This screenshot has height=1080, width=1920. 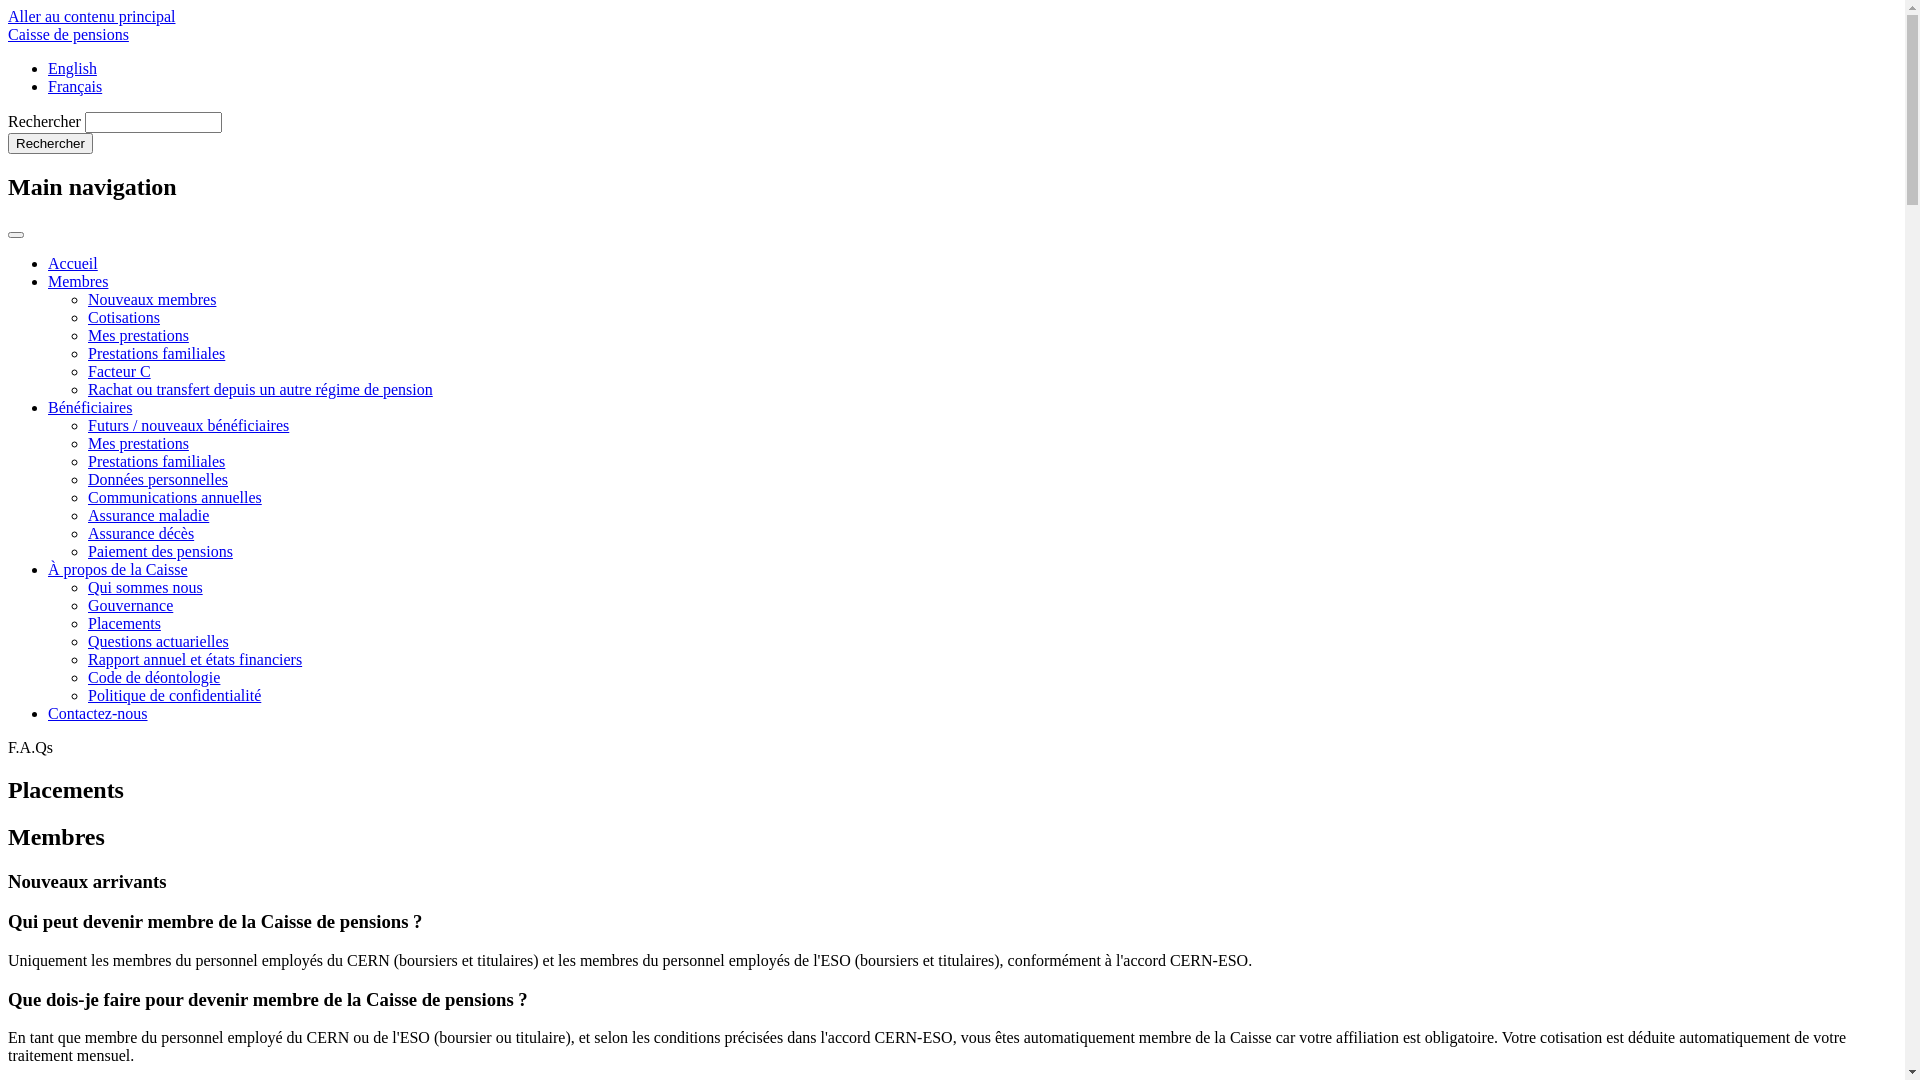 I want to click on Communications annuelles, so click(x=175, y=498).